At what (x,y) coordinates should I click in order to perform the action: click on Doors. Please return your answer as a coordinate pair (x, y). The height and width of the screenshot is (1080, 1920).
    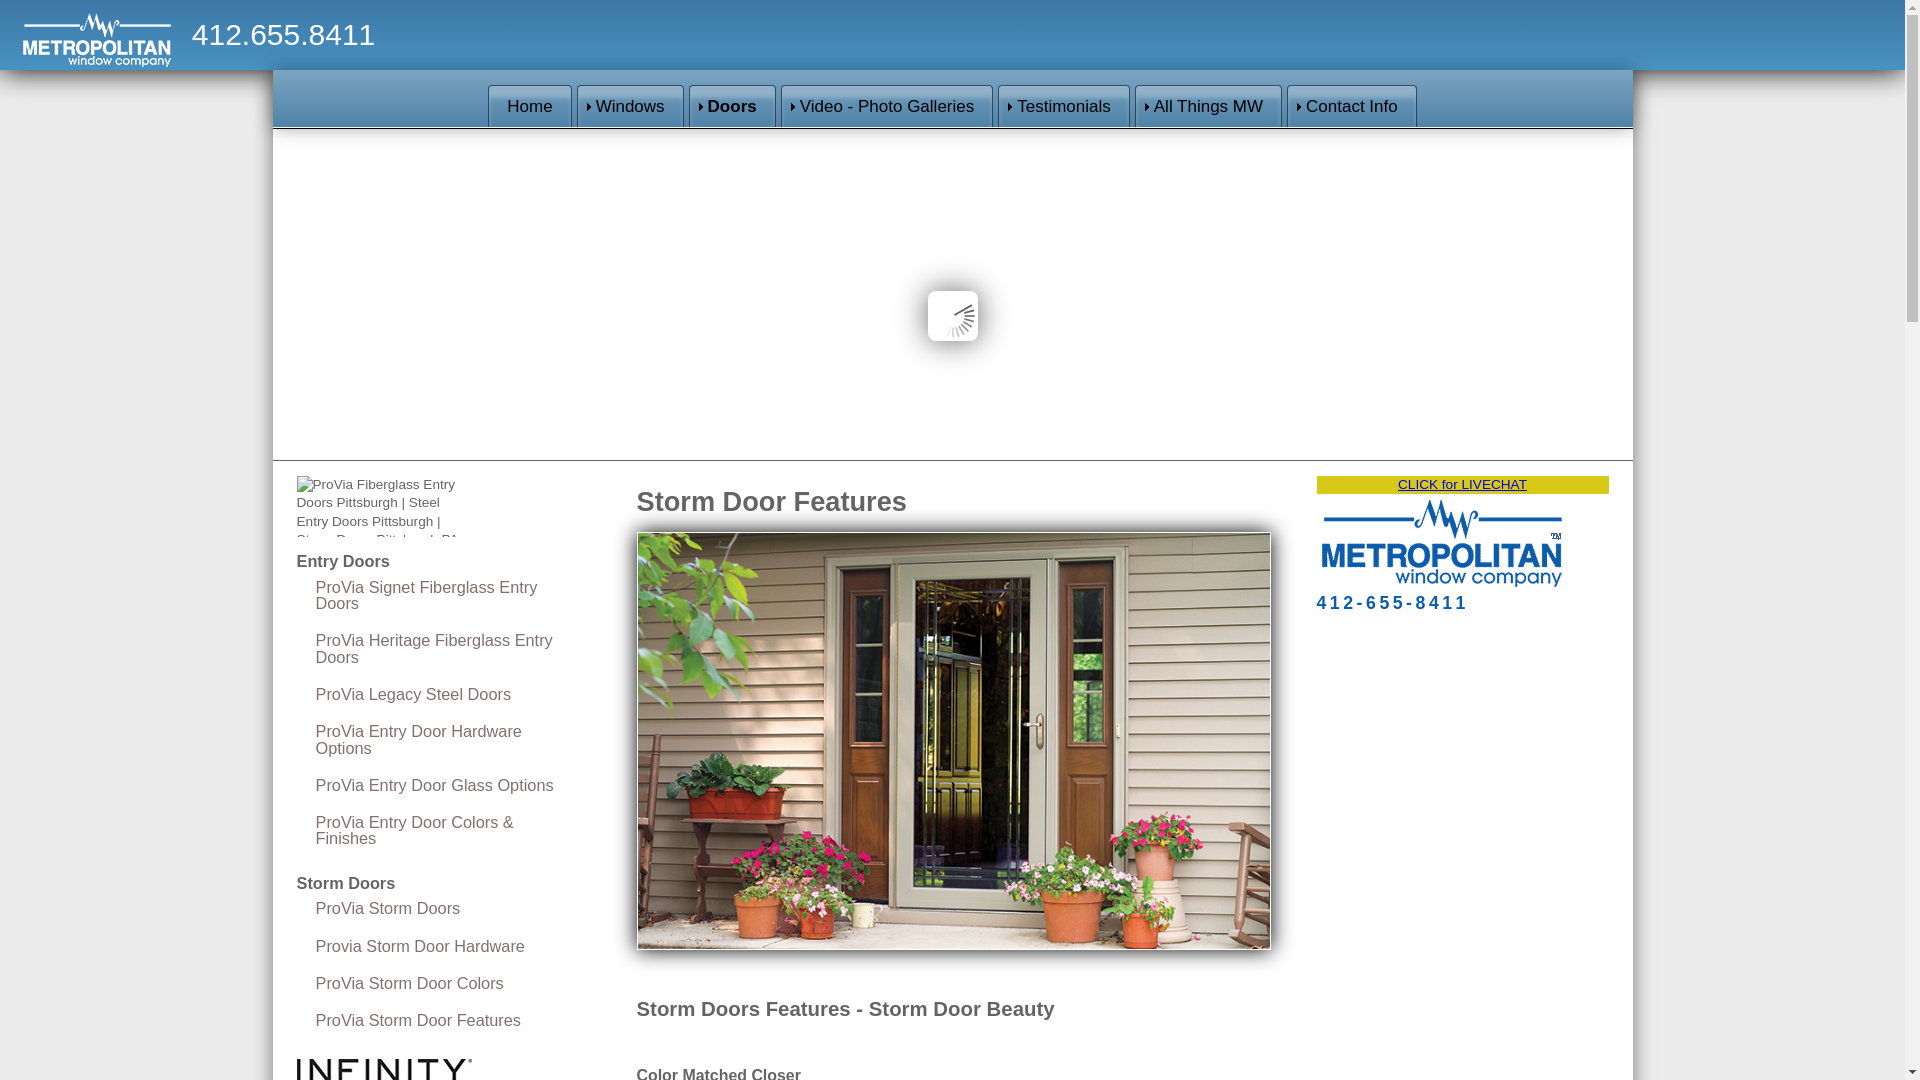
    Looking at the image, I should click on (732, 106).